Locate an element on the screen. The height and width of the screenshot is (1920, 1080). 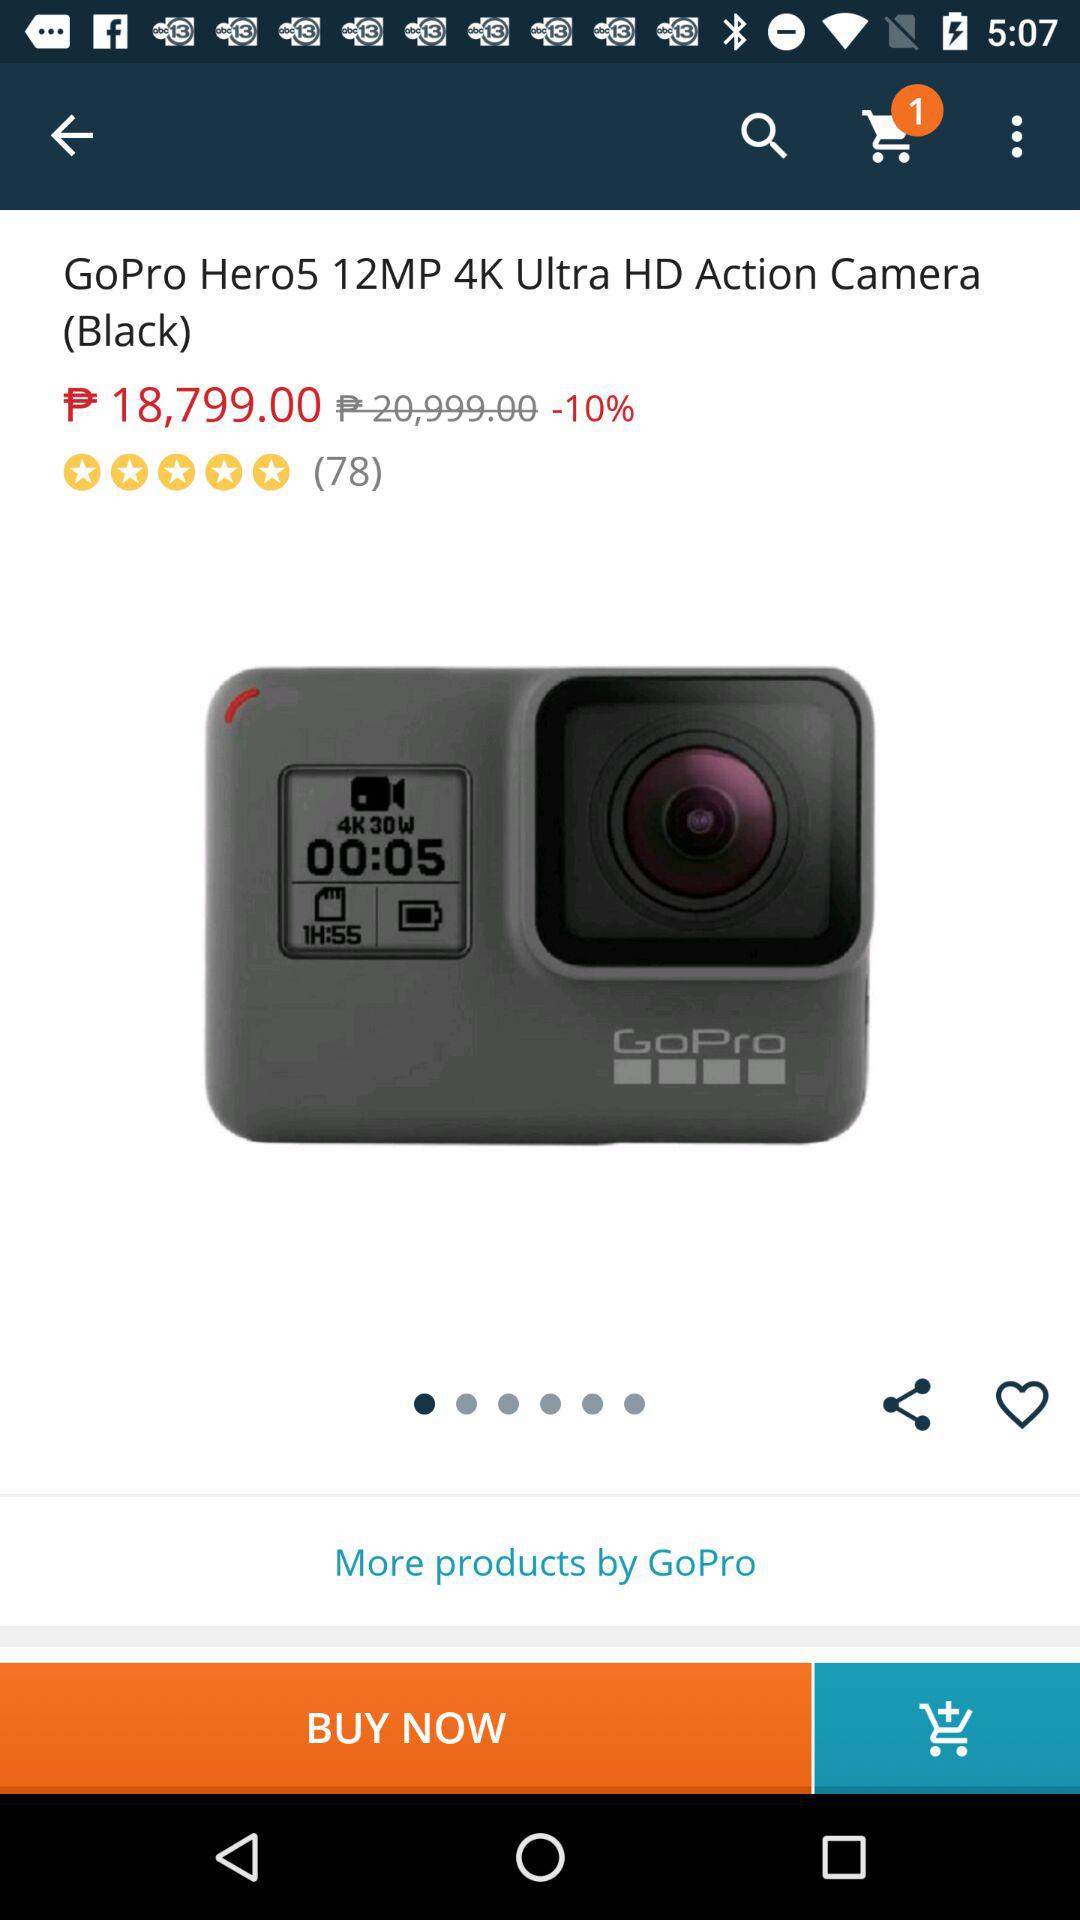
choose buy now icon is located at coordinates (406, 1728).